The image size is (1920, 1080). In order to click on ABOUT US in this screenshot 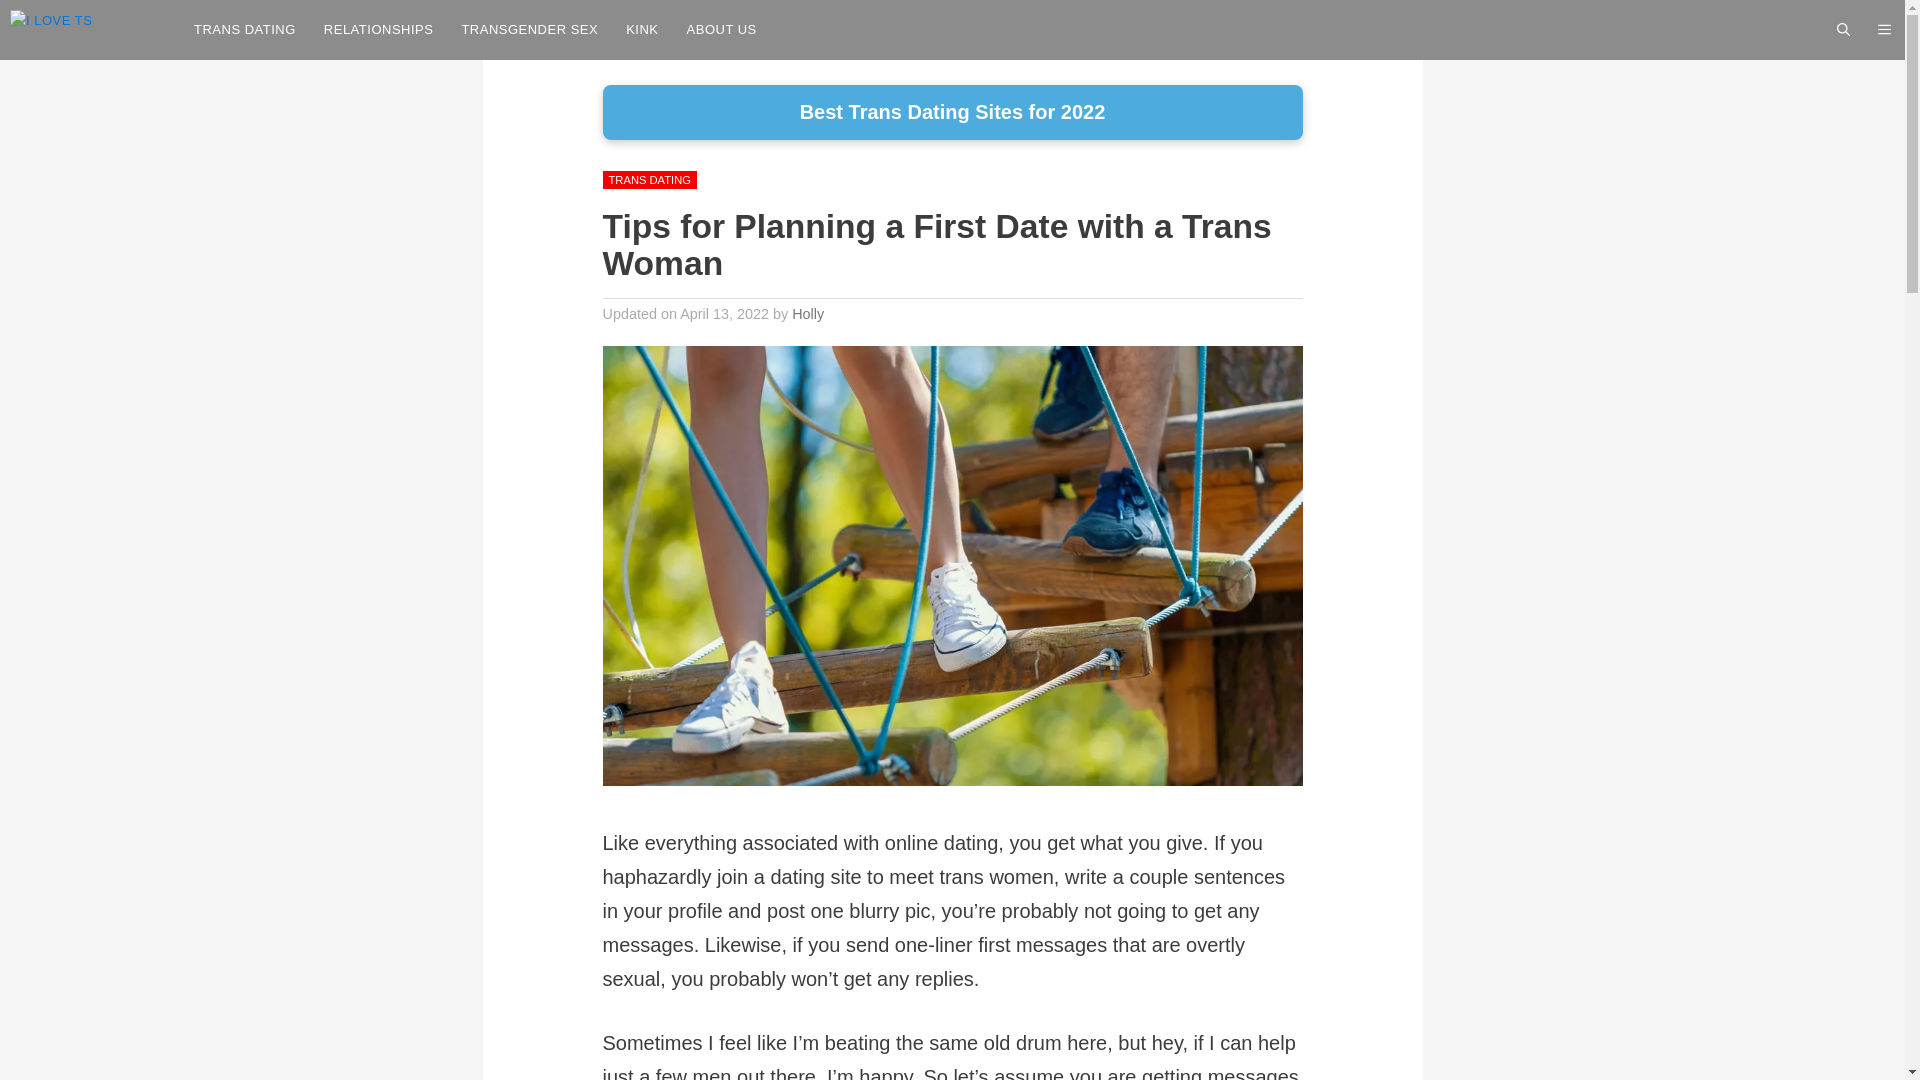, I will do `click(722, 30)`.